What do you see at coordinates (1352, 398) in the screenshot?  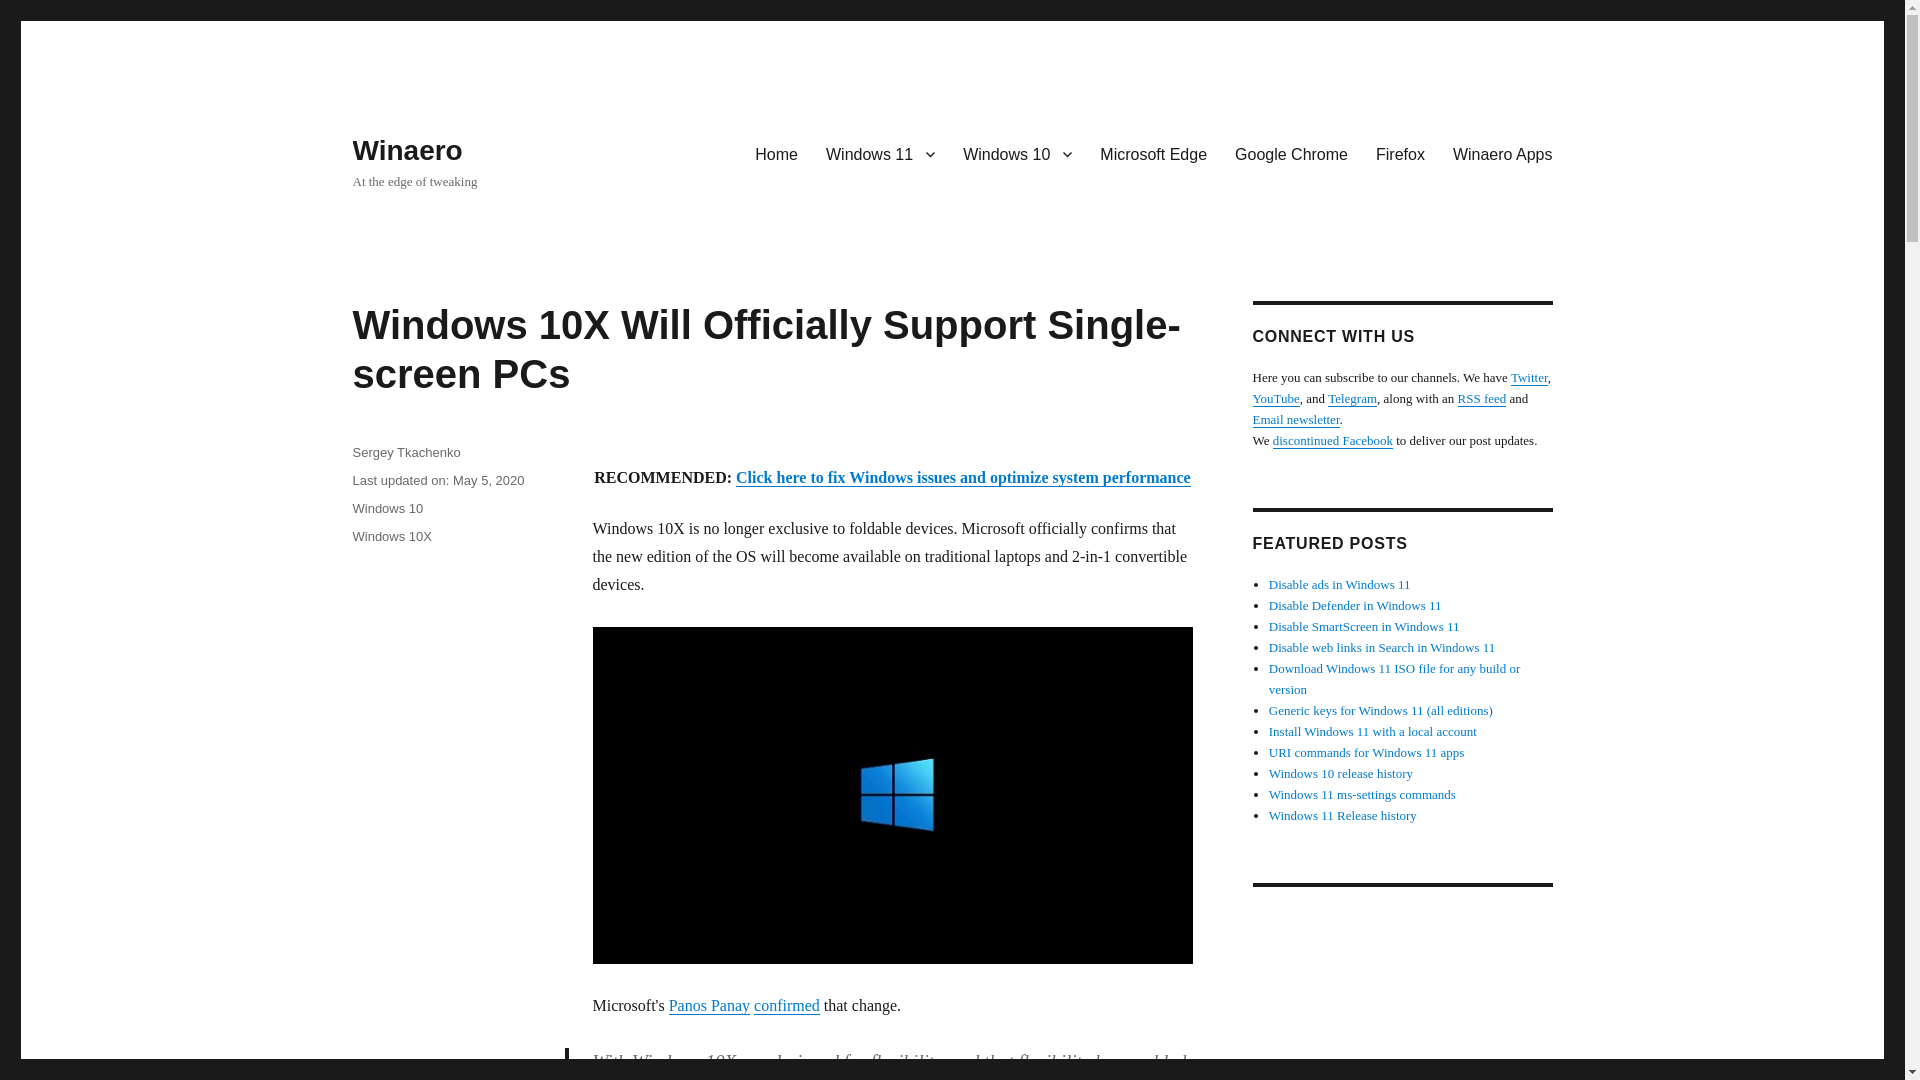 I see `Join our Telegram channel` at bounding box center [1352, 398].